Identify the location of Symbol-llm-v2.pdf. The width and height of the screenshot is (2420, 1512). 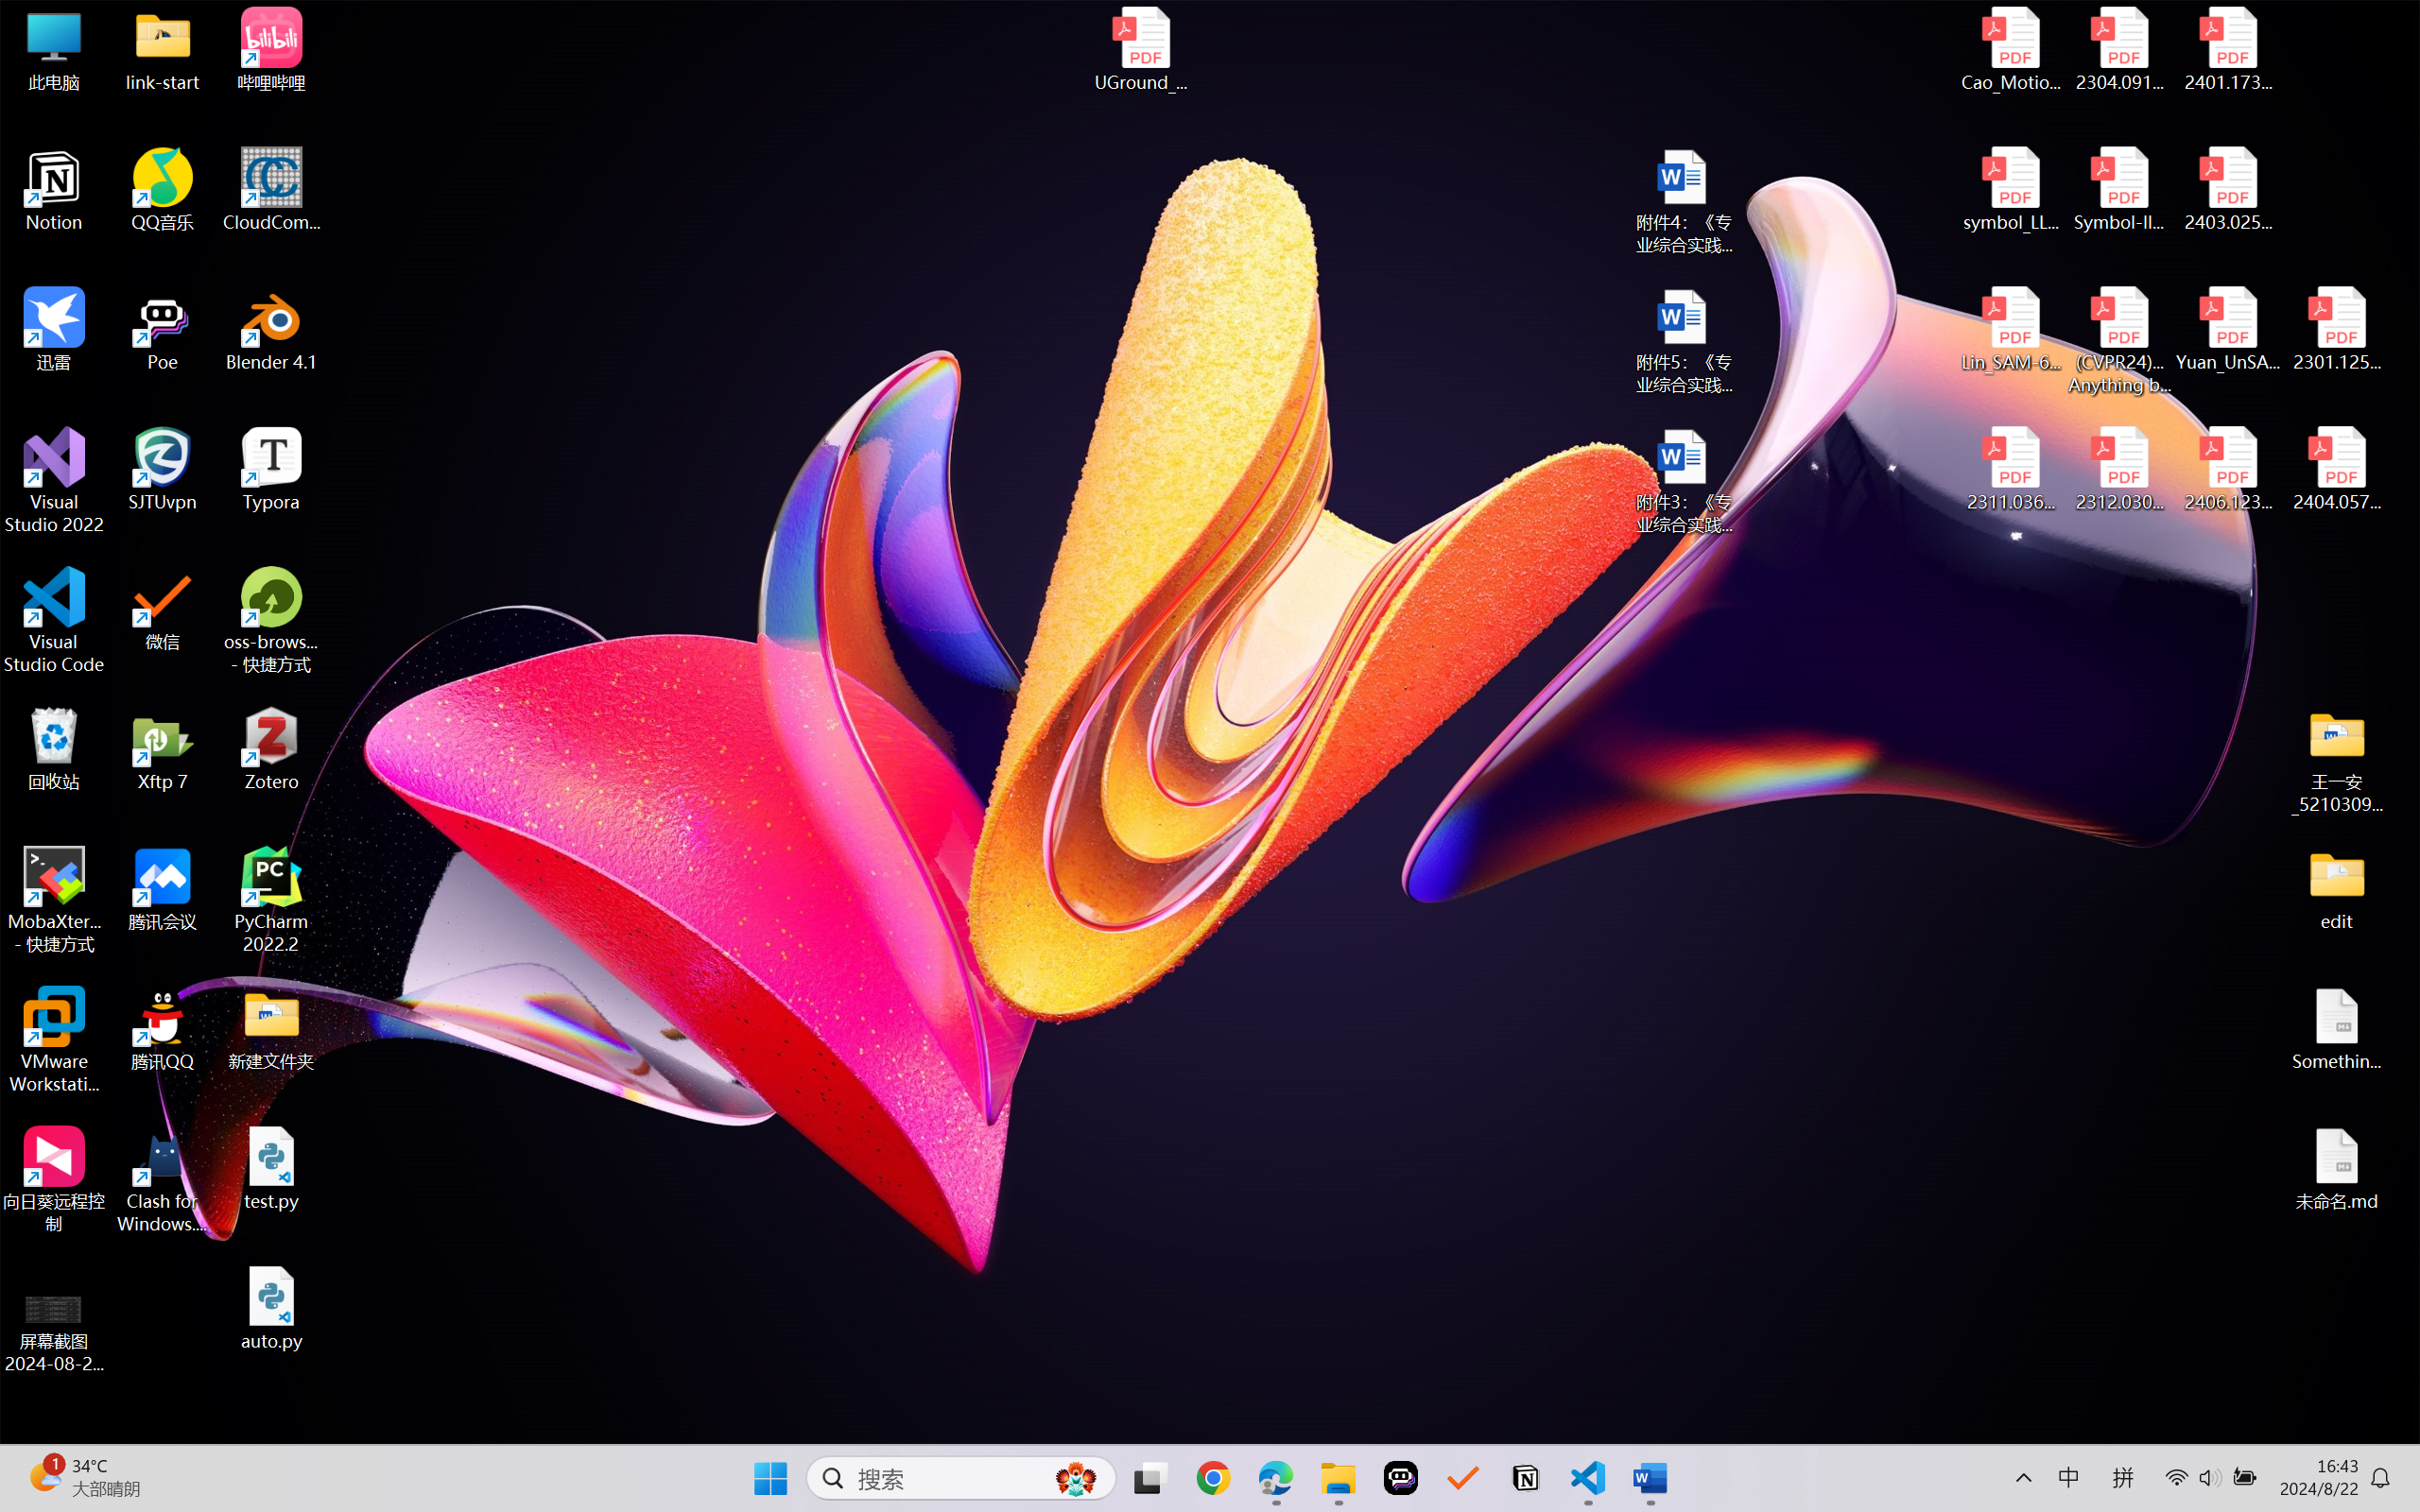
(2119, 190).